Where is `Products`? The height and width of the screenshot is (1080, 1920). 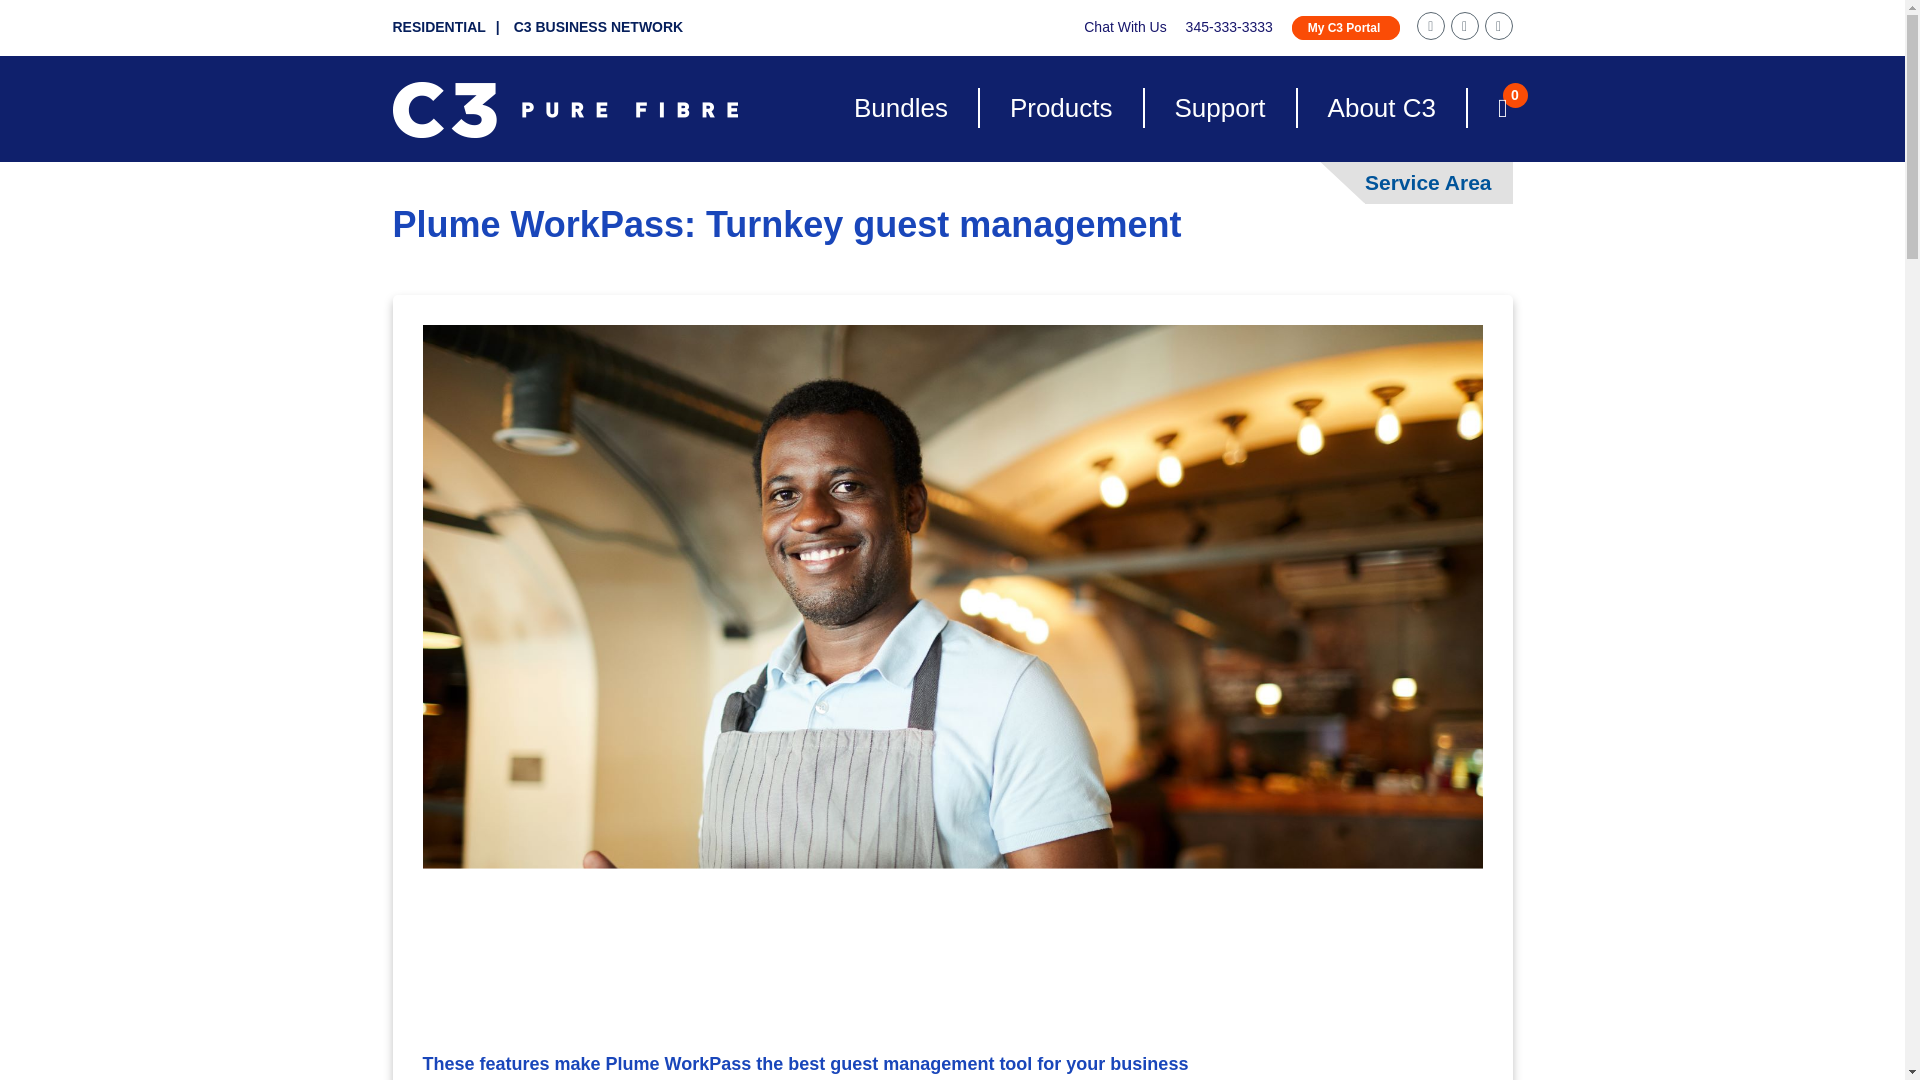
Products is located at coordinates (1060, 108).